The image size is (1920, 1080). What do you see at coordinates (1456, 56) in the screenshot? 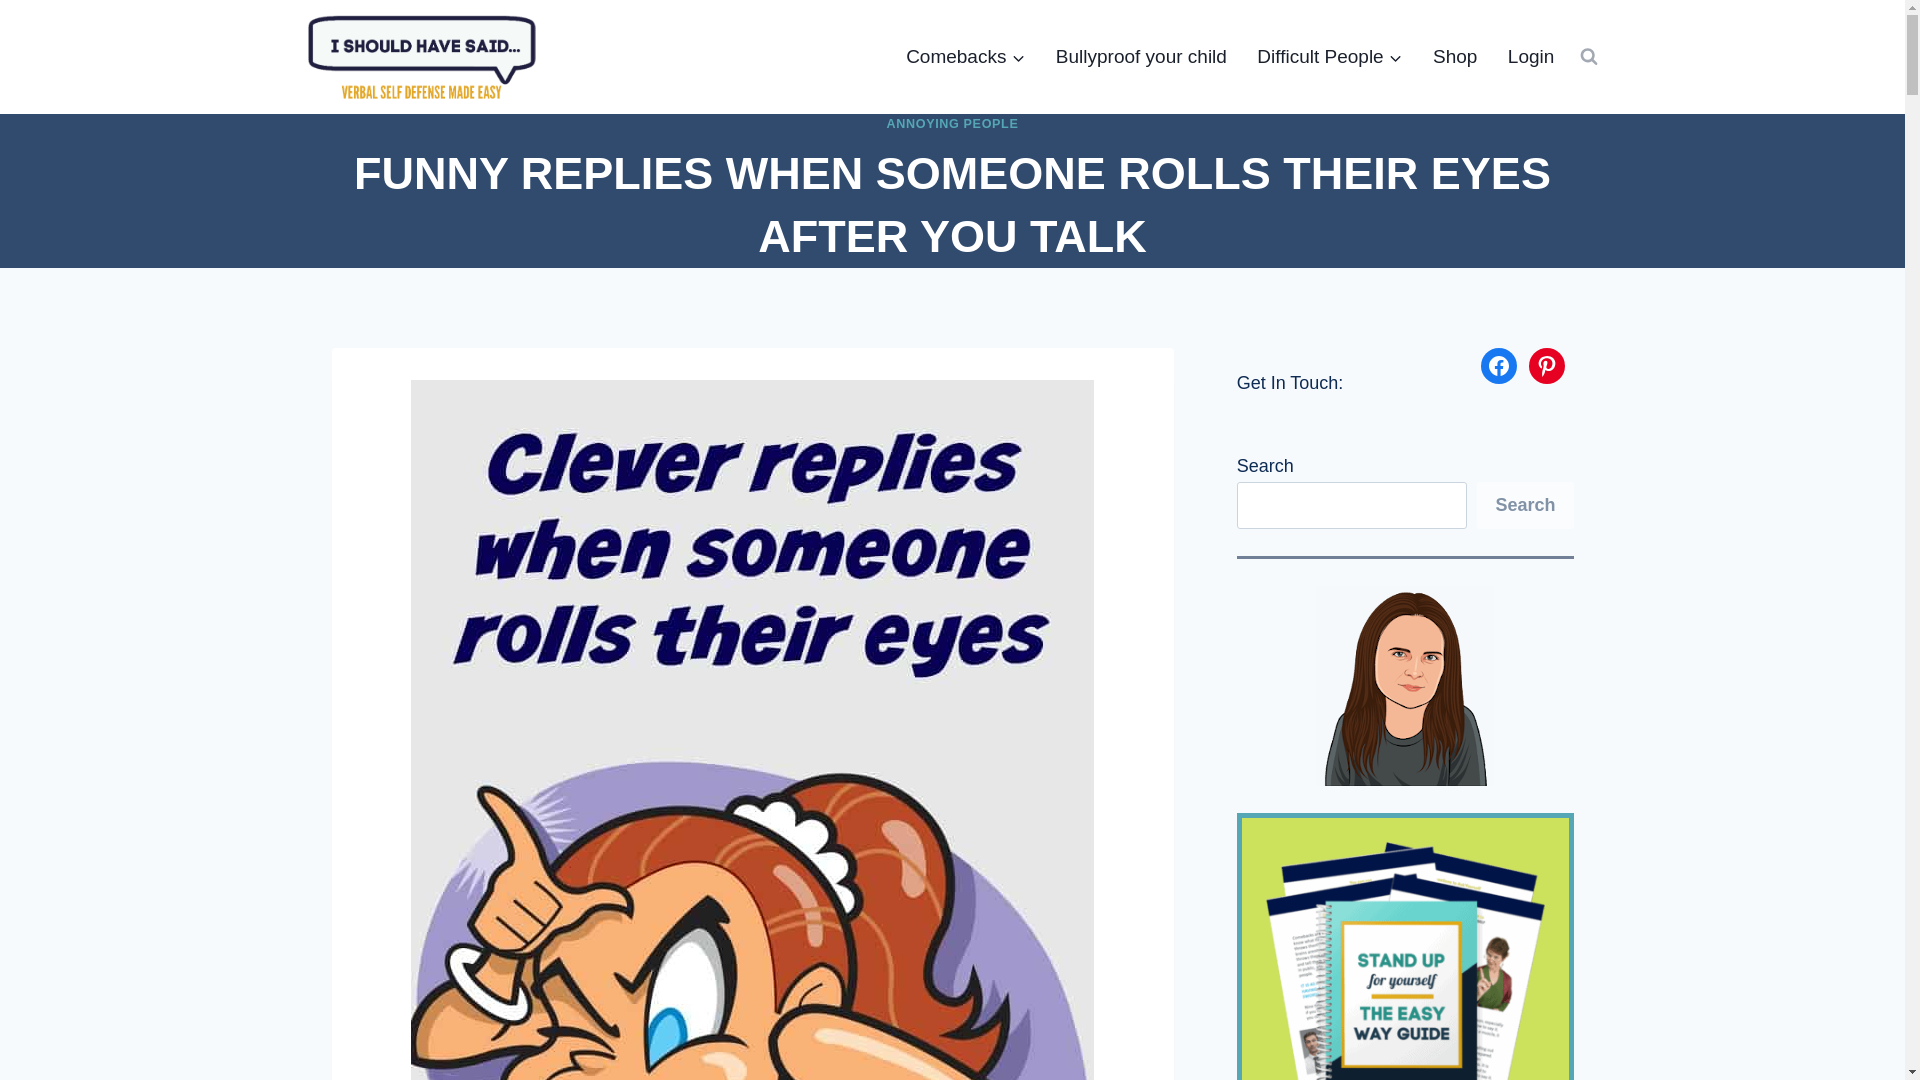
I see `Shop` at bounding box center [1456, 56].